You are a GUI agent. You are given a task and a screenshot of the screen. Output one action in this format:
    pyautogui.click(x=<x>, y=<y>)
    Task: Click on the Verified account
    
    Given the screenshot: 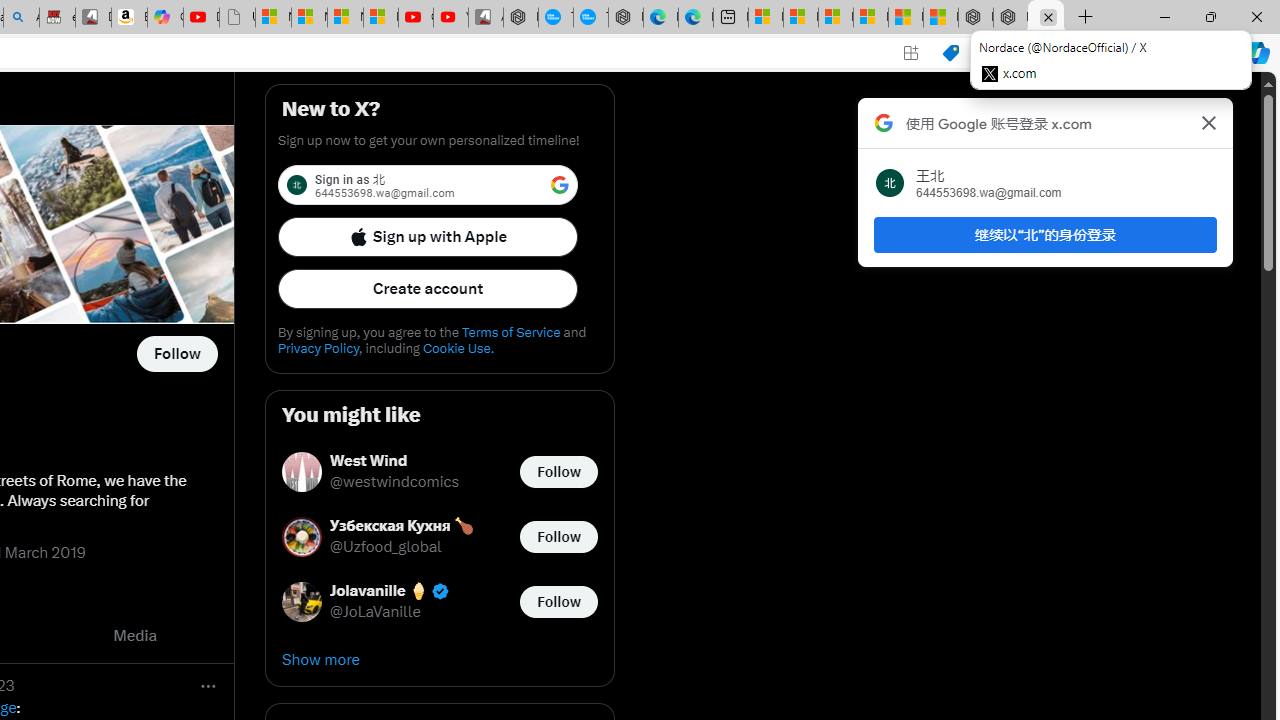 What is the action you would take?
    pyautogui.click(x=440, y=591)
    